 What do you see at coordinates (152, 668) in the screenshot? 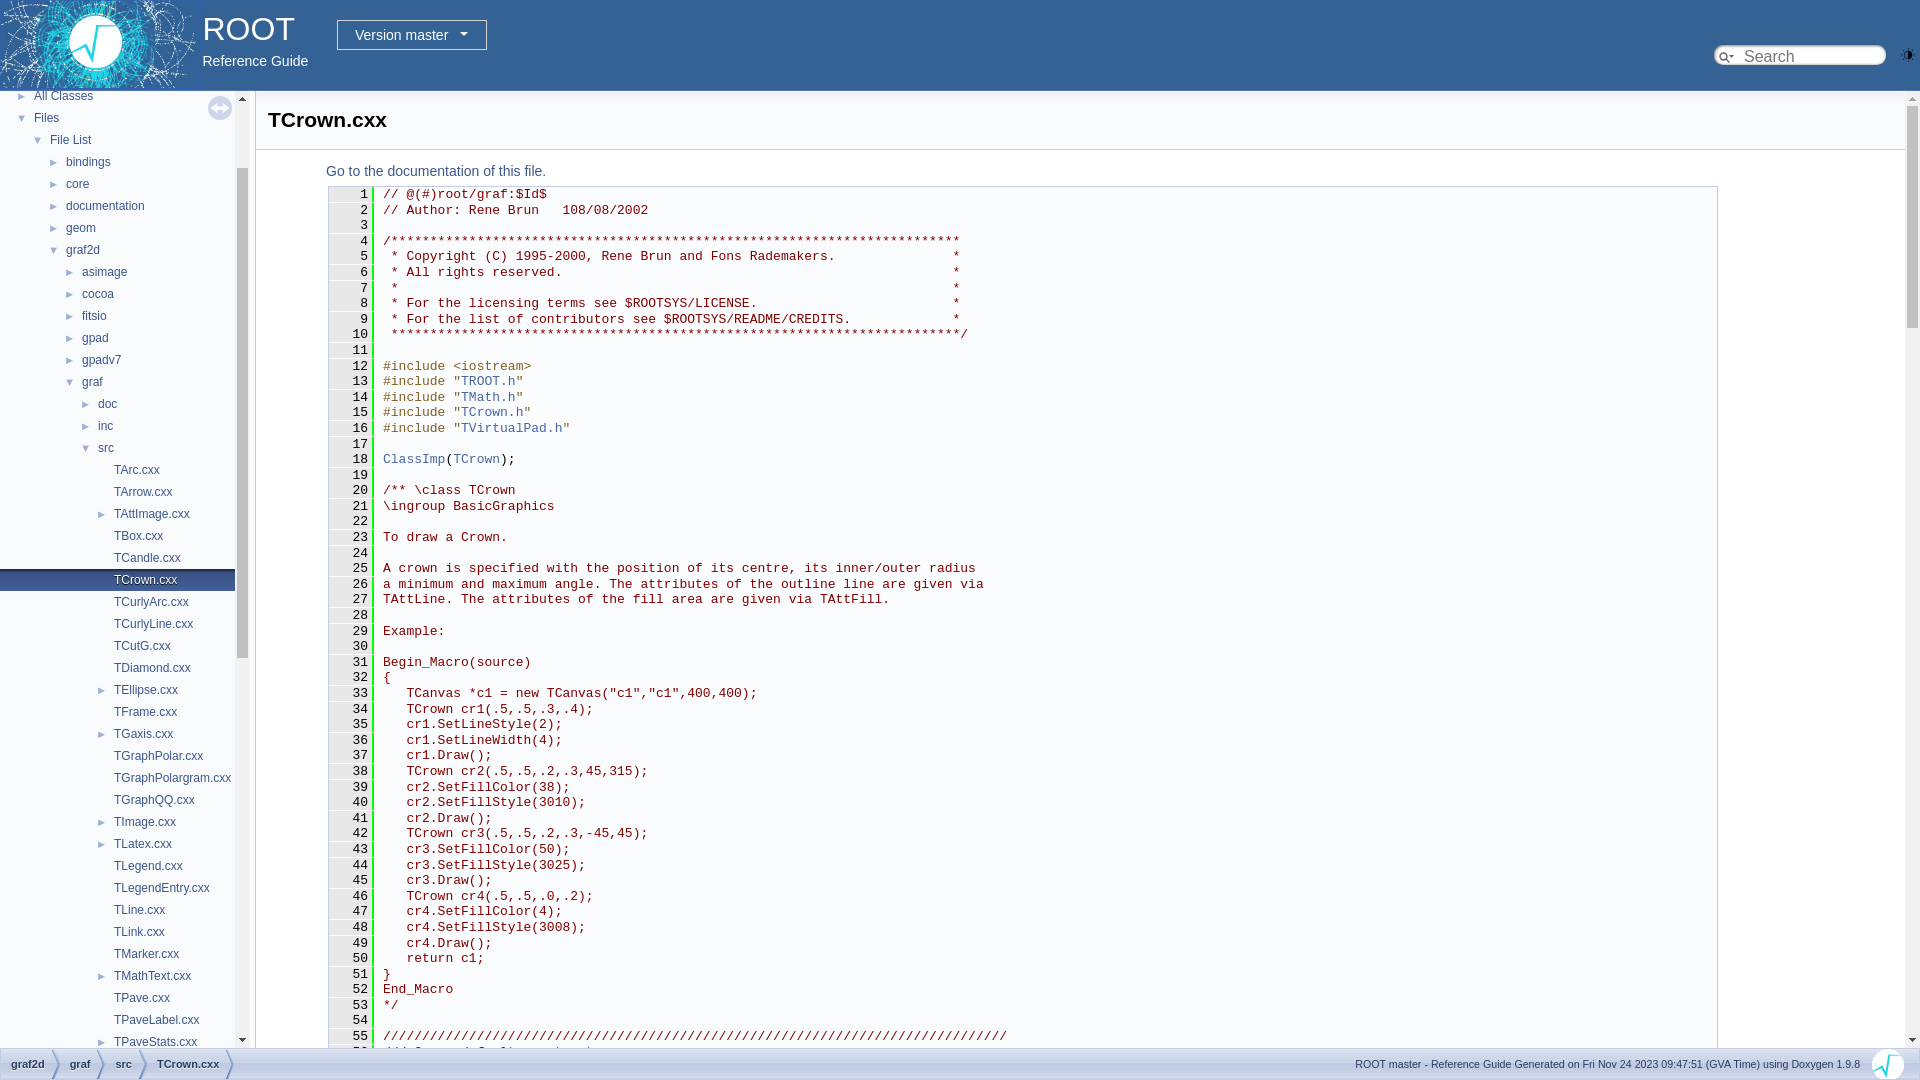
I see `TDiamond.cxx` at bounding box center [152, 668].